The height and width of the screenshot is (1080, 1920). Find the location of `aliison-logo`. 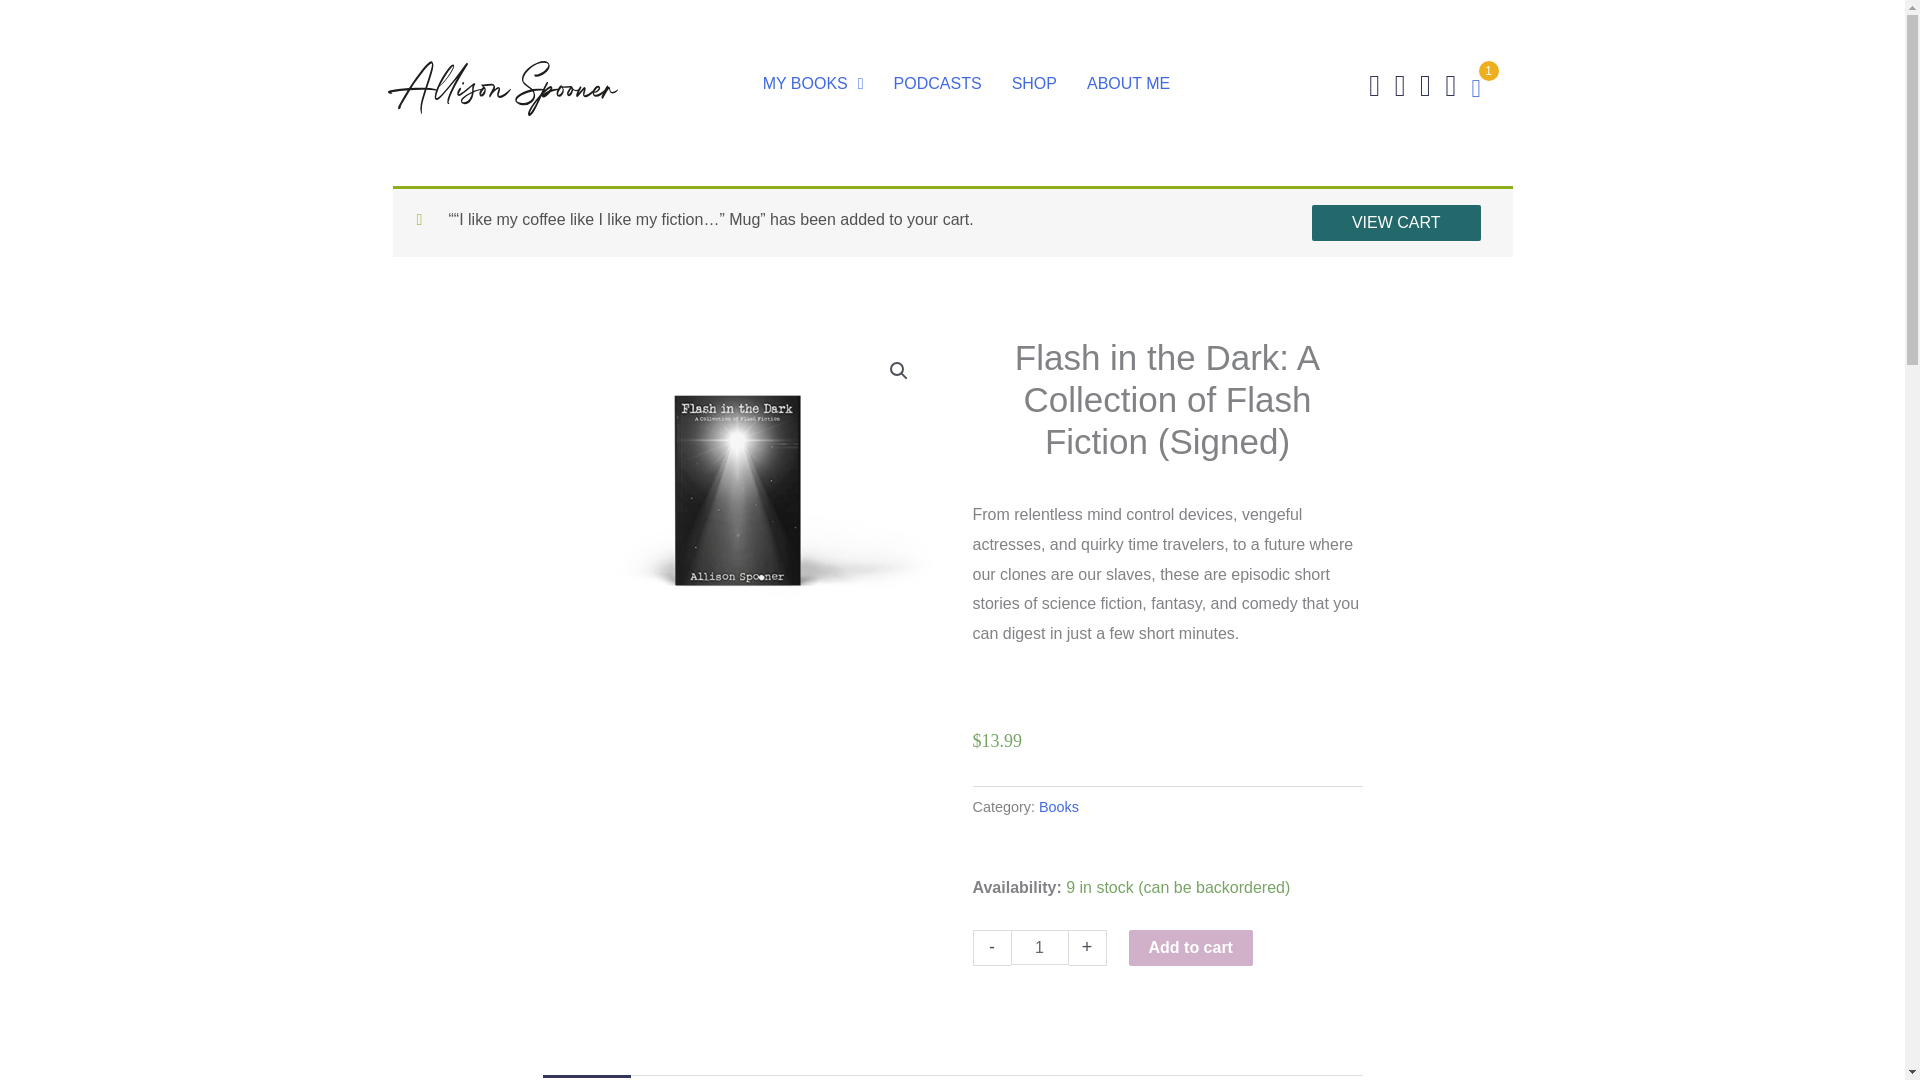

aliison-logo is located at coordinates (502, 88).